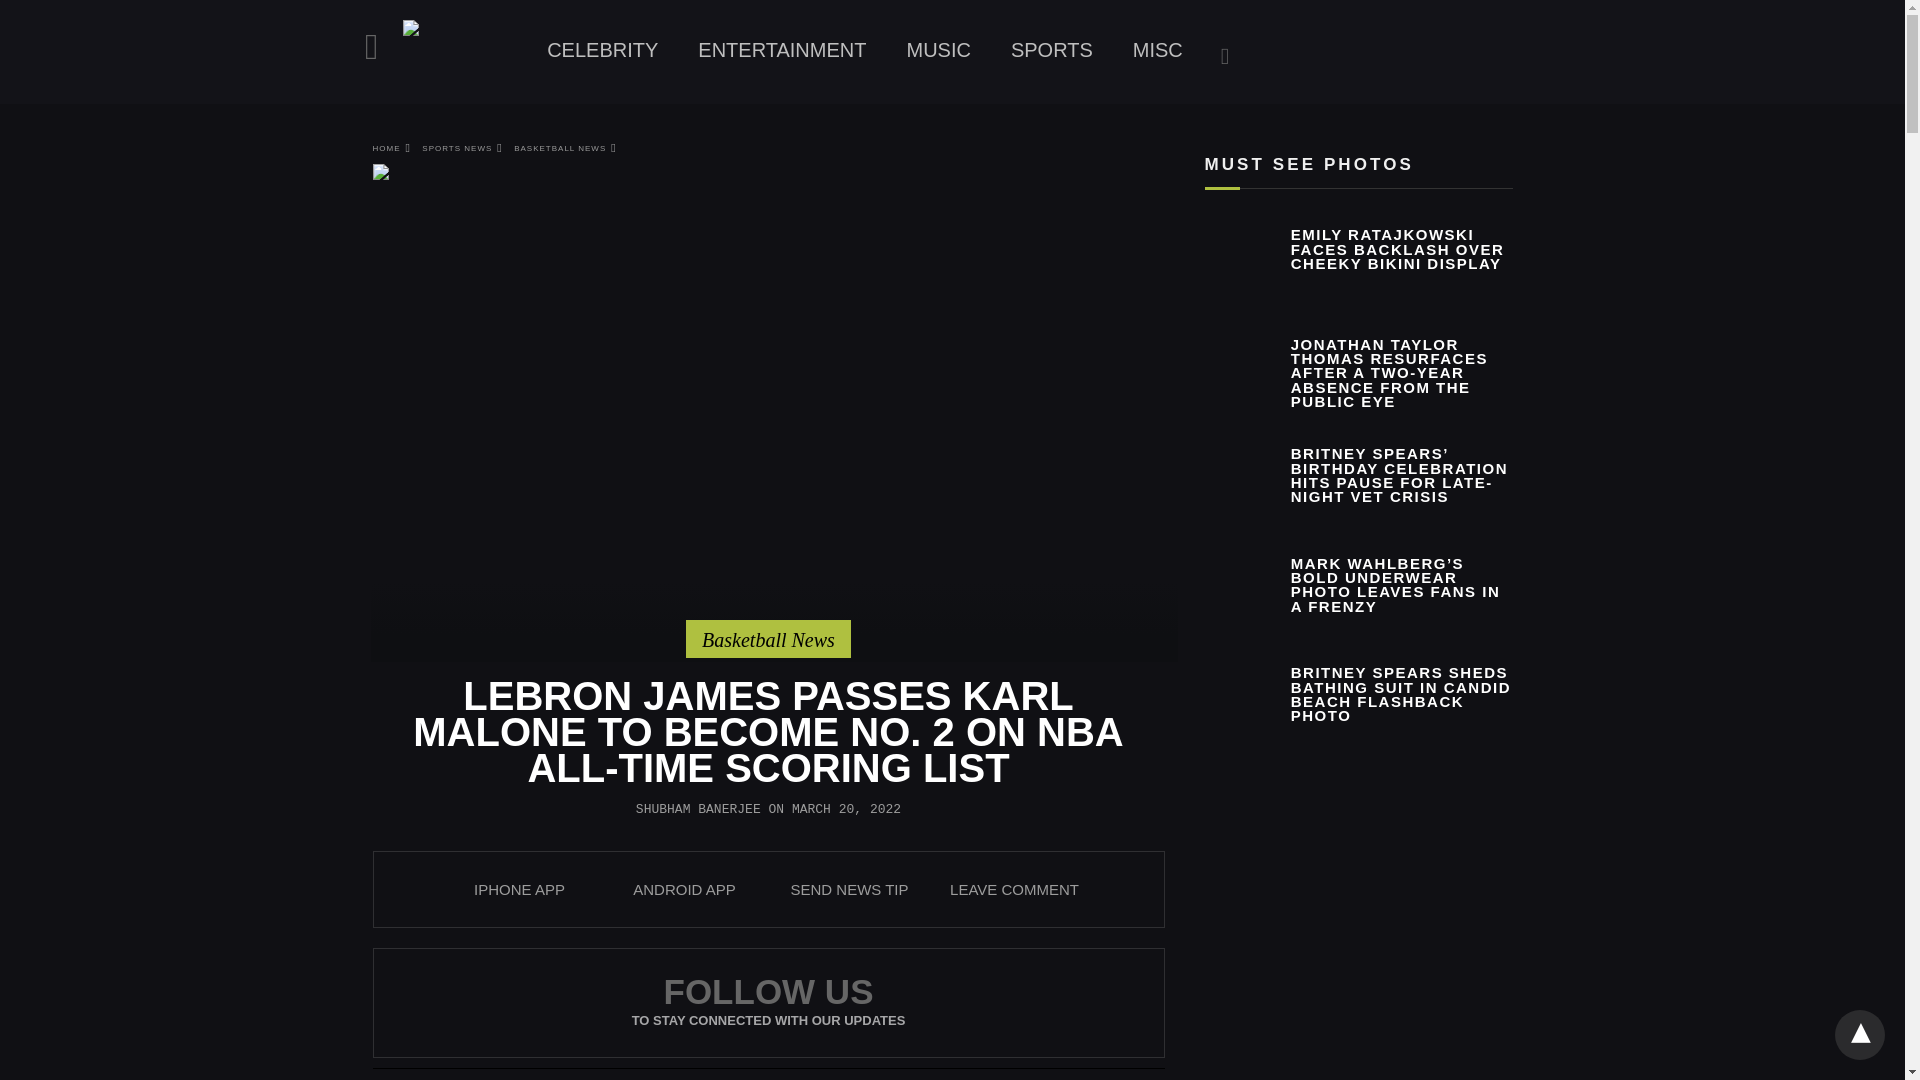 The height and width of the screenshot is (1080, 1920). Describe the element at coordinates (1158, 50) in the screenshot. I see `MISC` at that location.